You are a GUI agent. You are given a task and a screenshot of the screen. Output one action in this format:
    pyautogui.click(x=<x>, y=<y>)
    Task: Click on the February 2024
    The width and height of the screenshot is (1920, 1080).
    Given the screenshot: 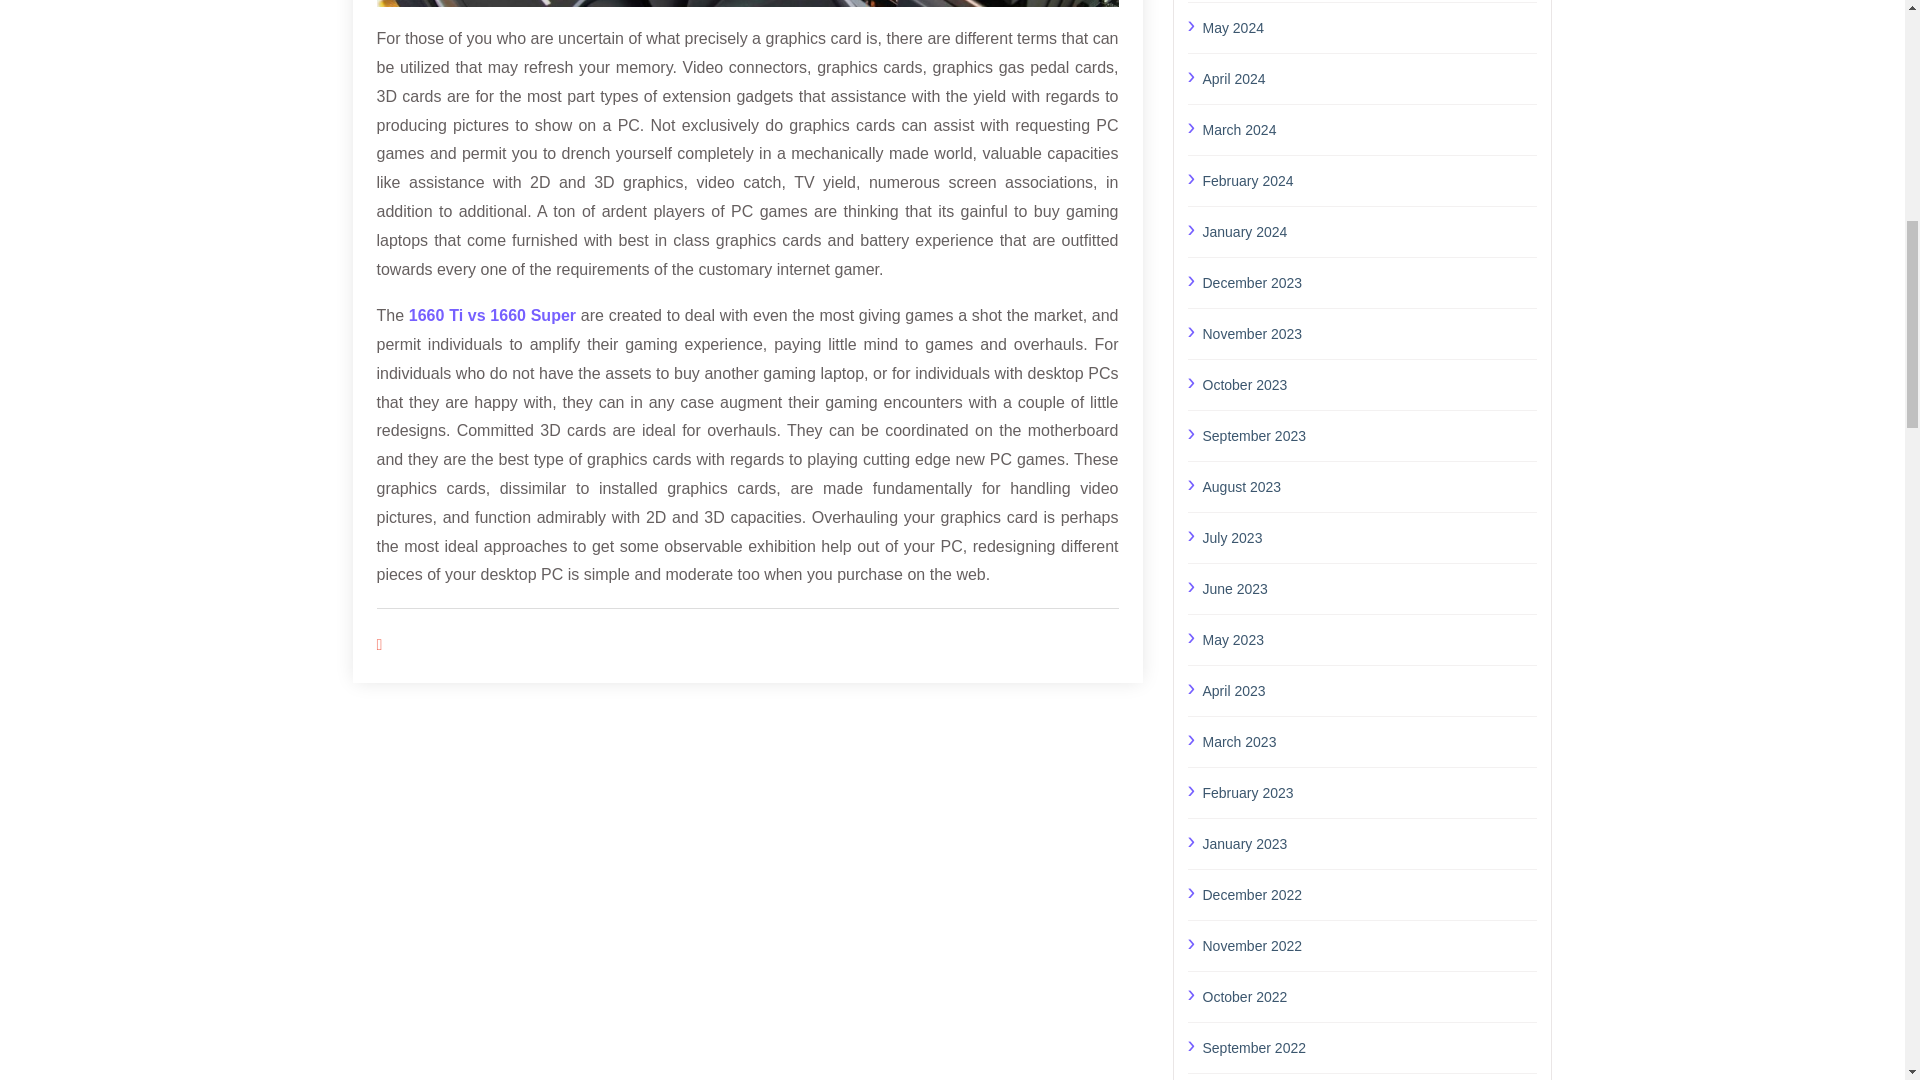 What is the action you would take?
    pyautogui.click(x=1369, y=181)
    